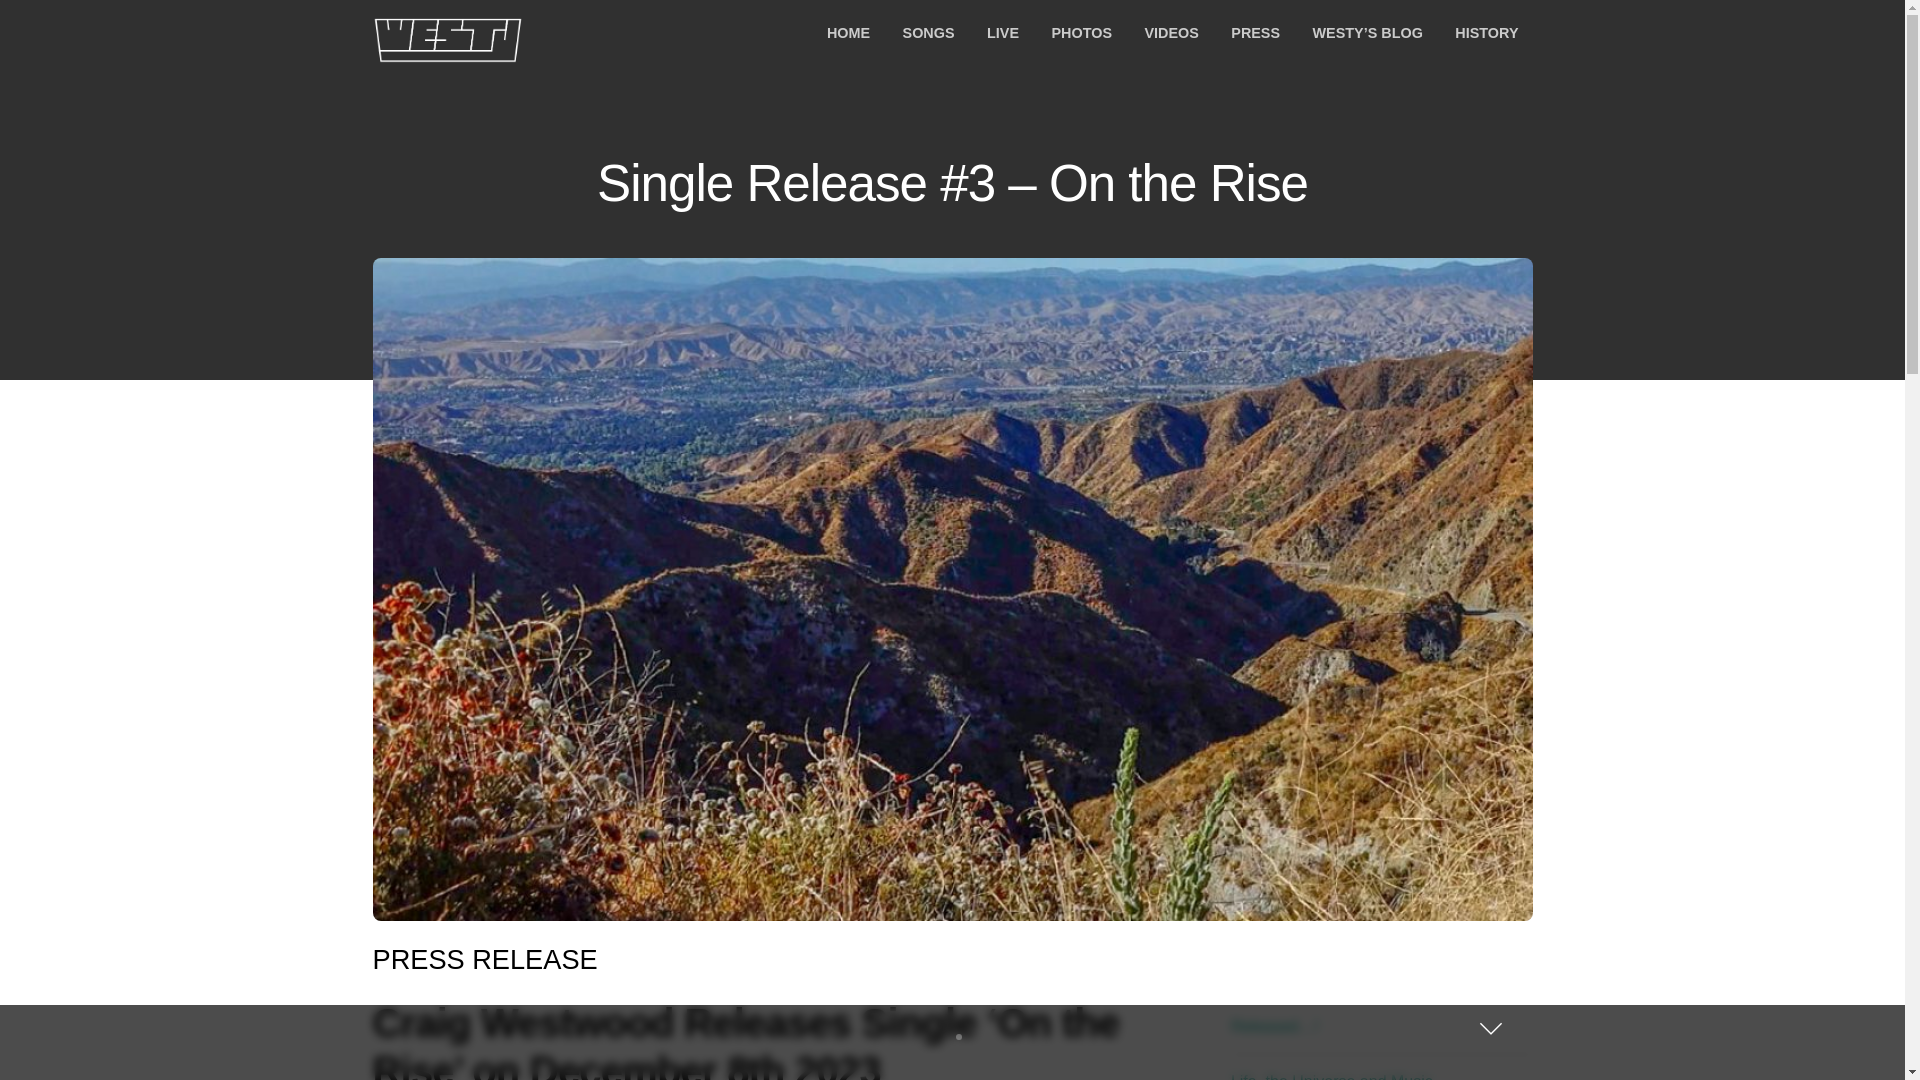 The width and height of the screenshot is (1920, 1080). What do you see at coordinates (1486, 33) in the screenshot?
I see `HISTORY` at bounding box center [1486, 33].